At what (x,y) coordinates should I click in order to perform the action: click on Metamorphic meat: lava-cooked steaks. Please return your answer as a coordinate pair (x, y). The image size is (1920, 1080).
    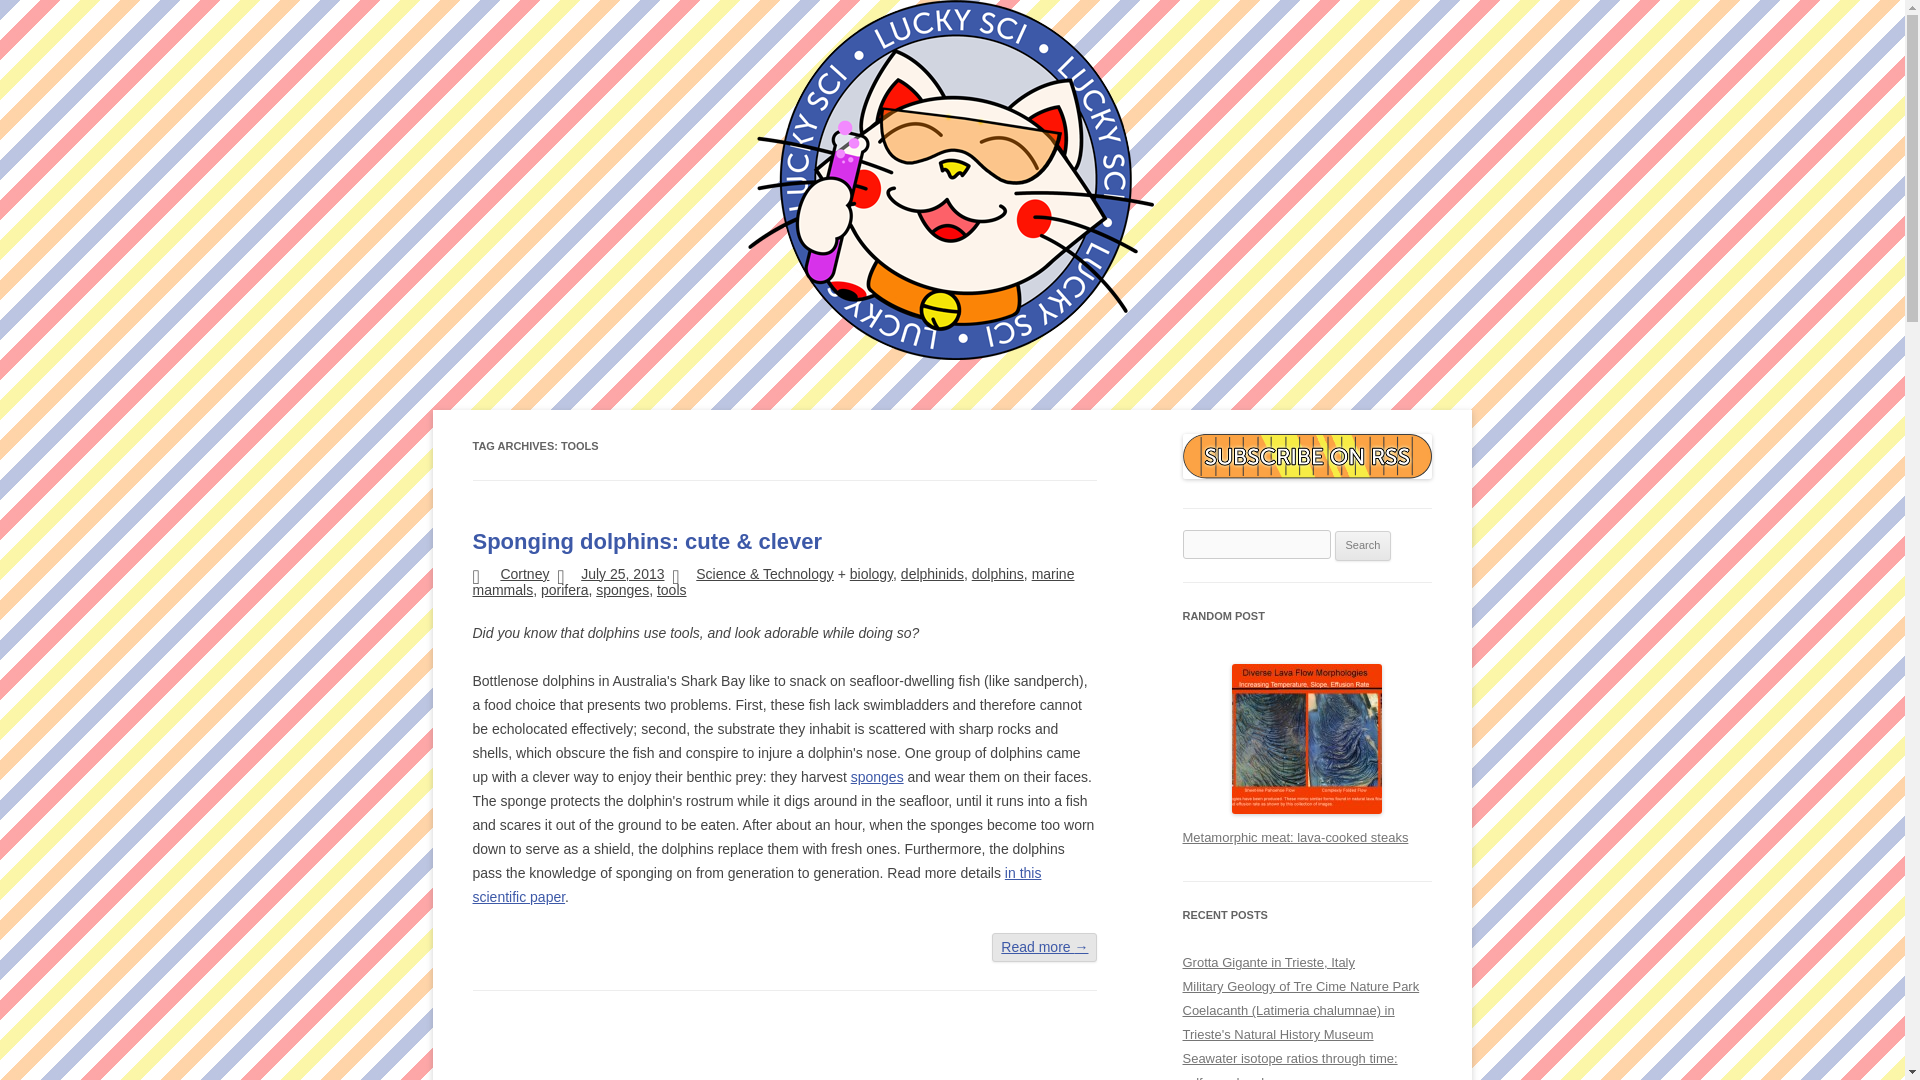
    Looking at the image, I should click on (1294, 837).